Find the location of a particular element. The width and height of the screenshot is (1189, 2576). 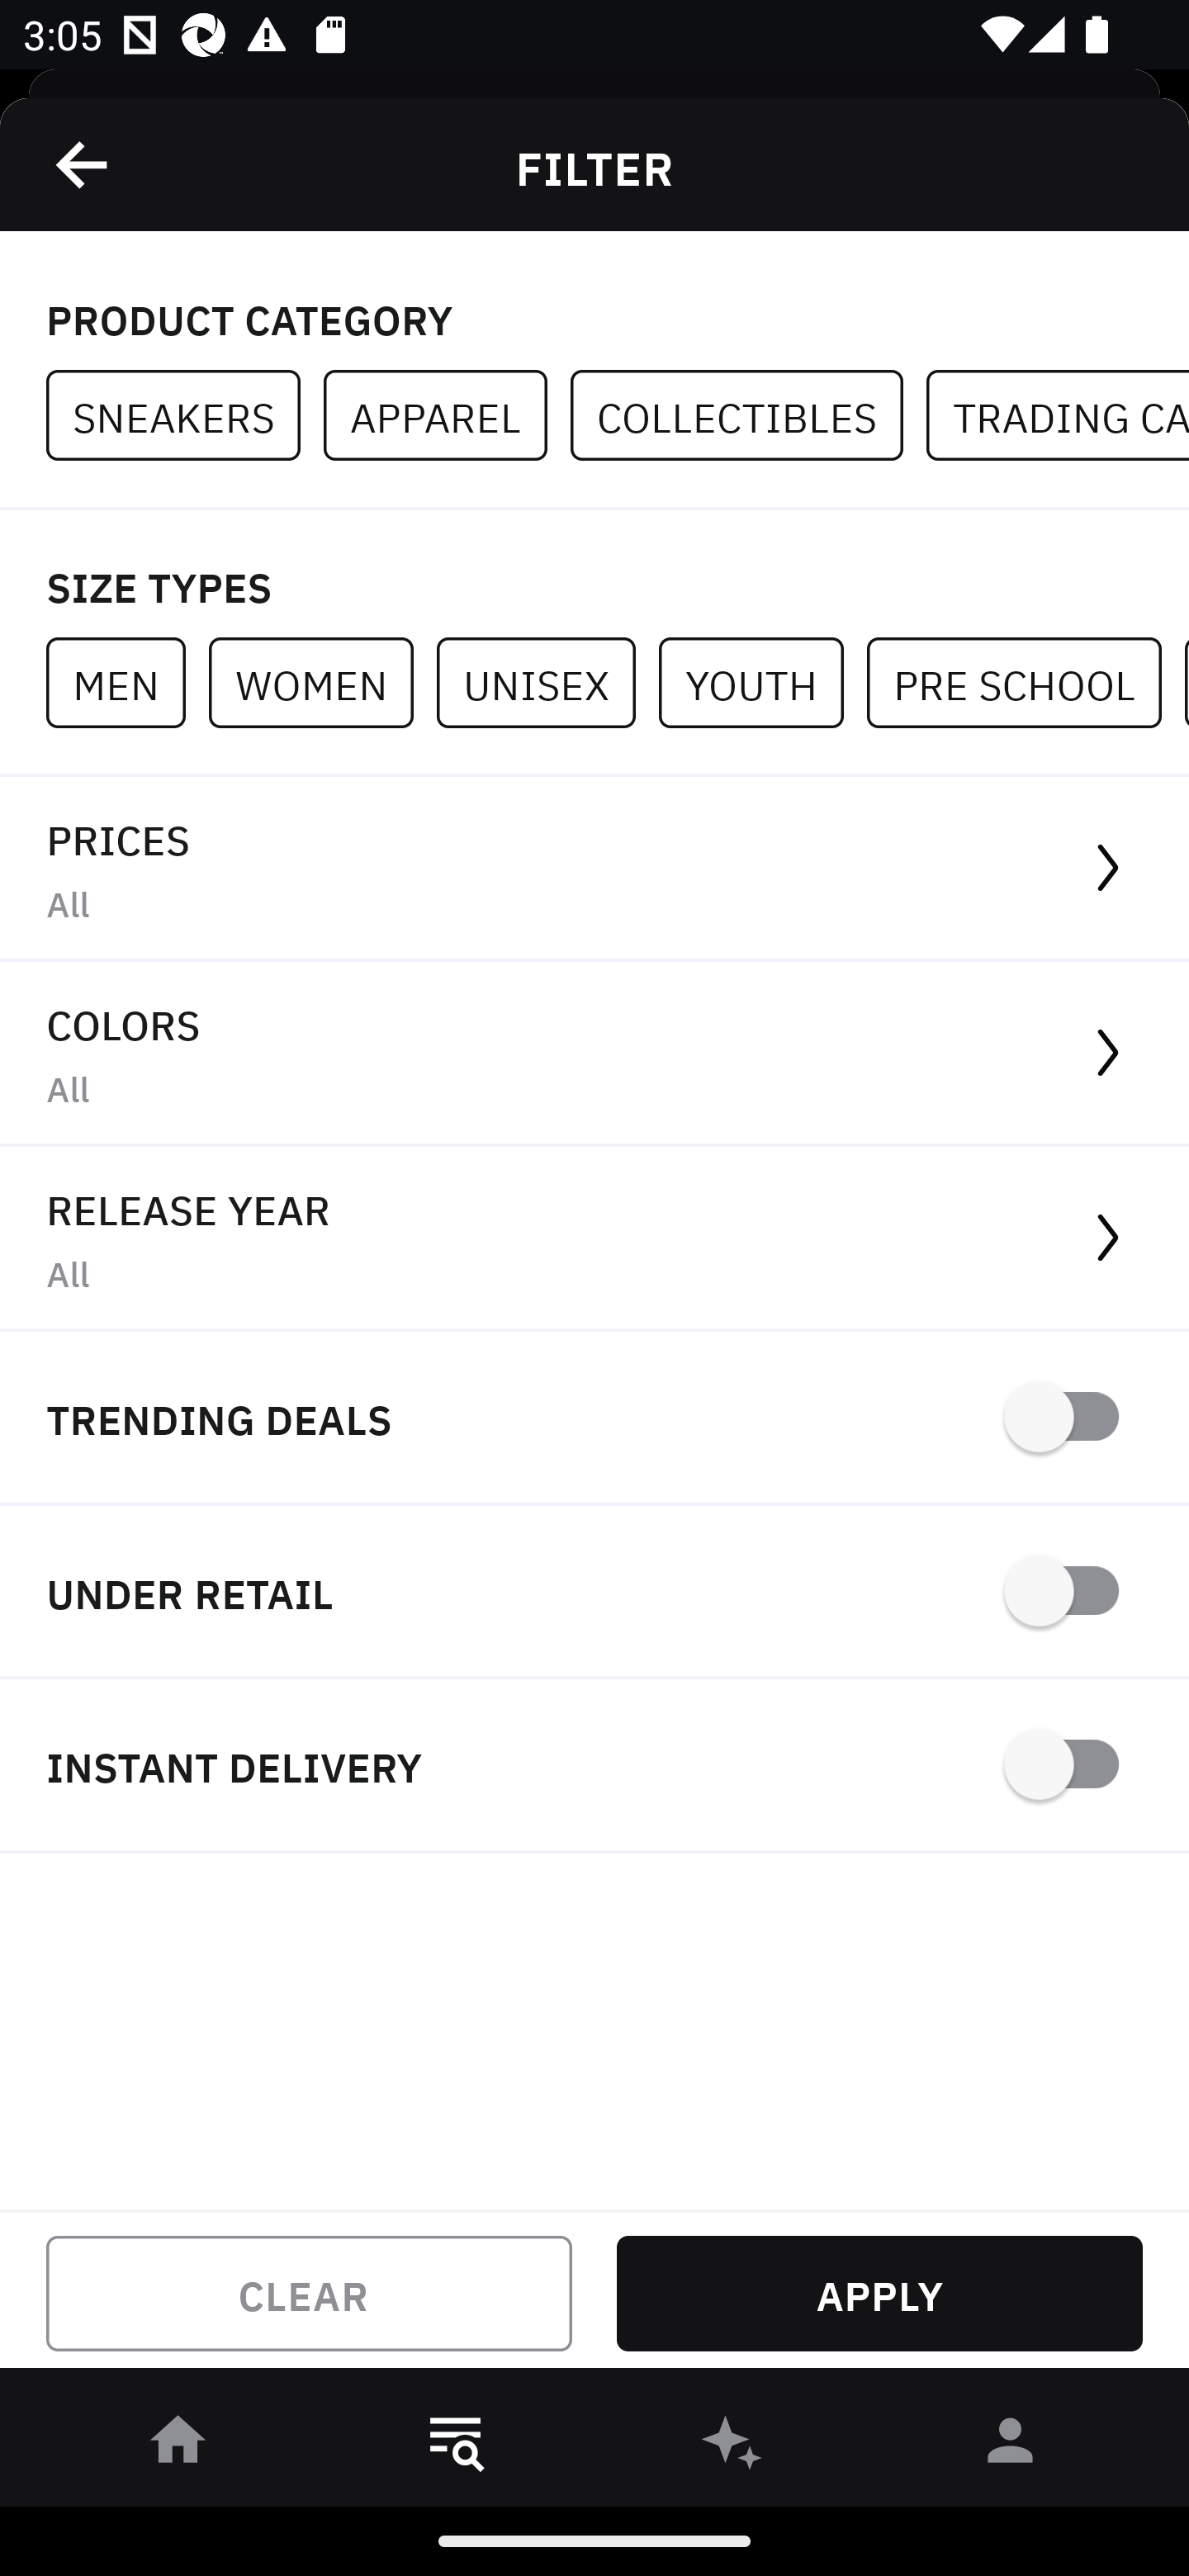

SNEAKERS is located at coordinates (185, 416).